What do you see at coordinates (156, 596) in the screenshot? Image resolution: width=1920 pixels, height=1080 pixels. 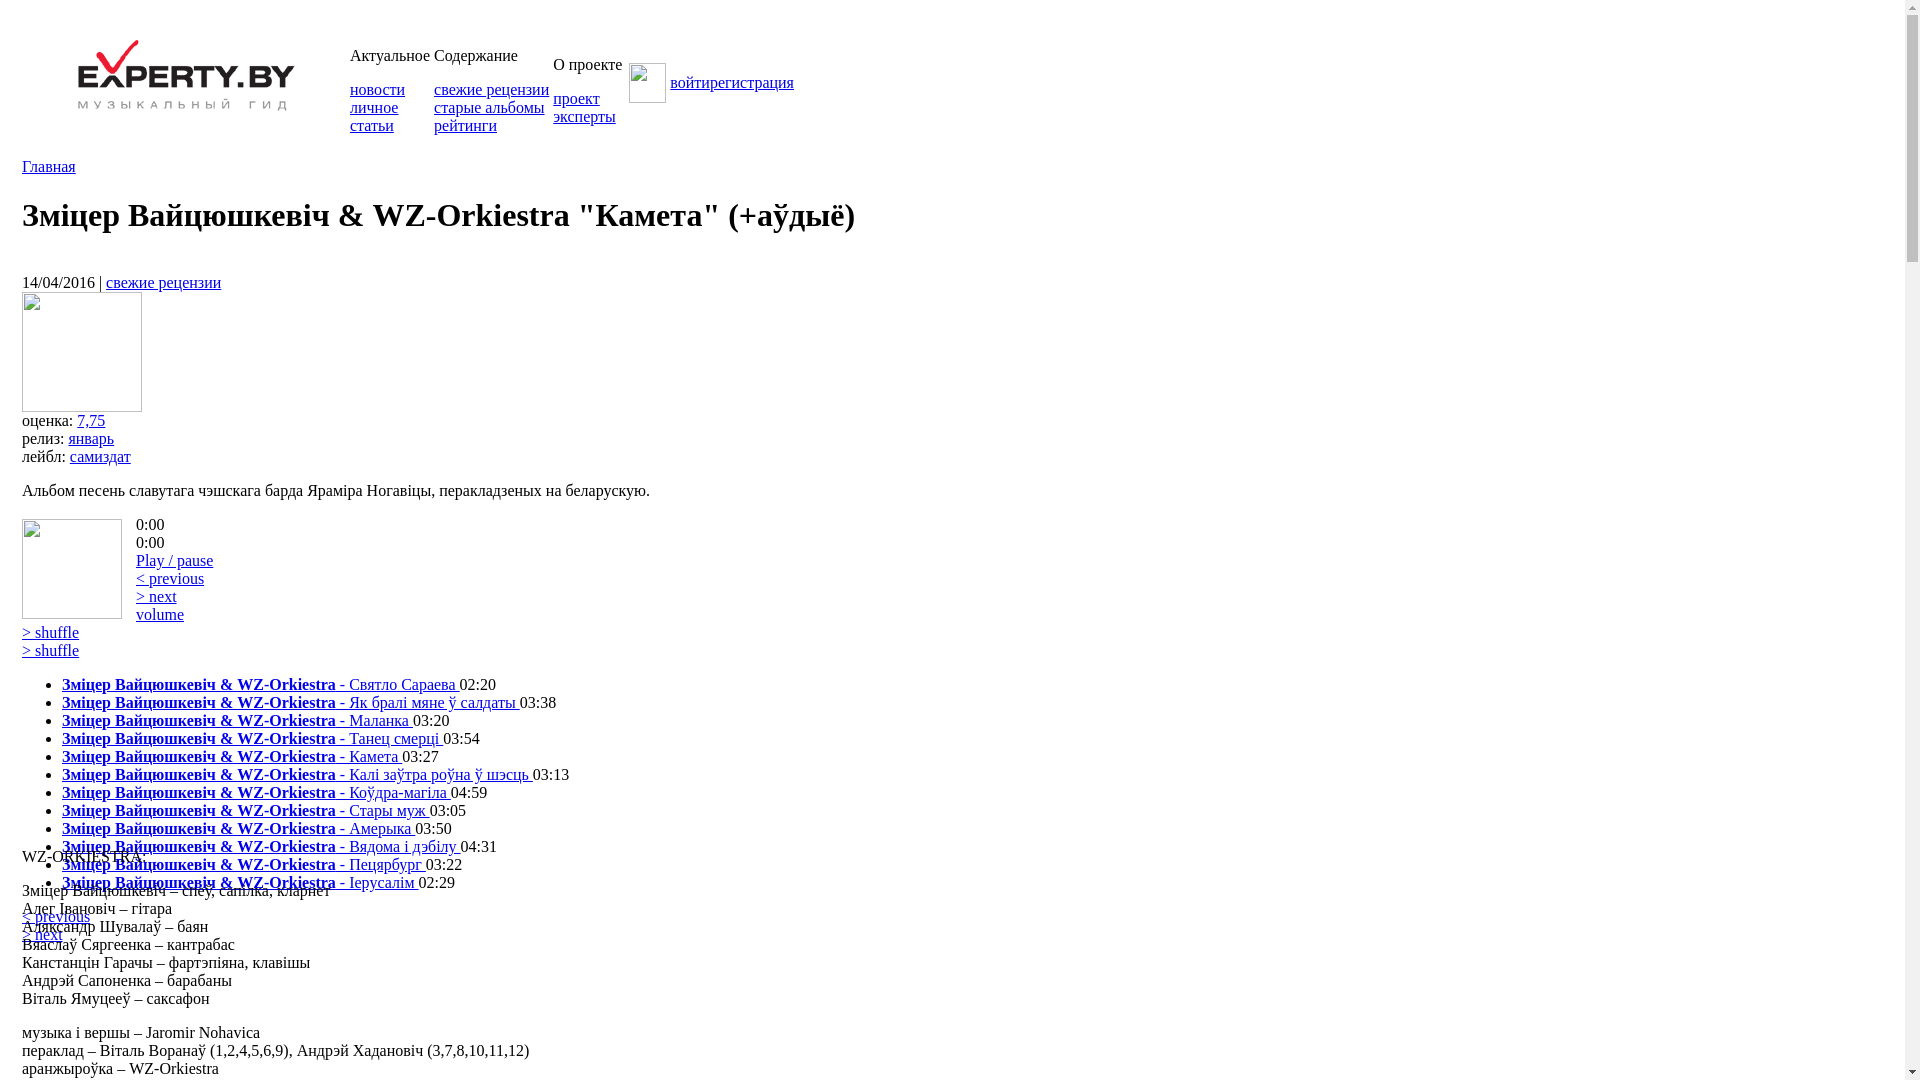 I see `> next` at bounding box center [156, 596].